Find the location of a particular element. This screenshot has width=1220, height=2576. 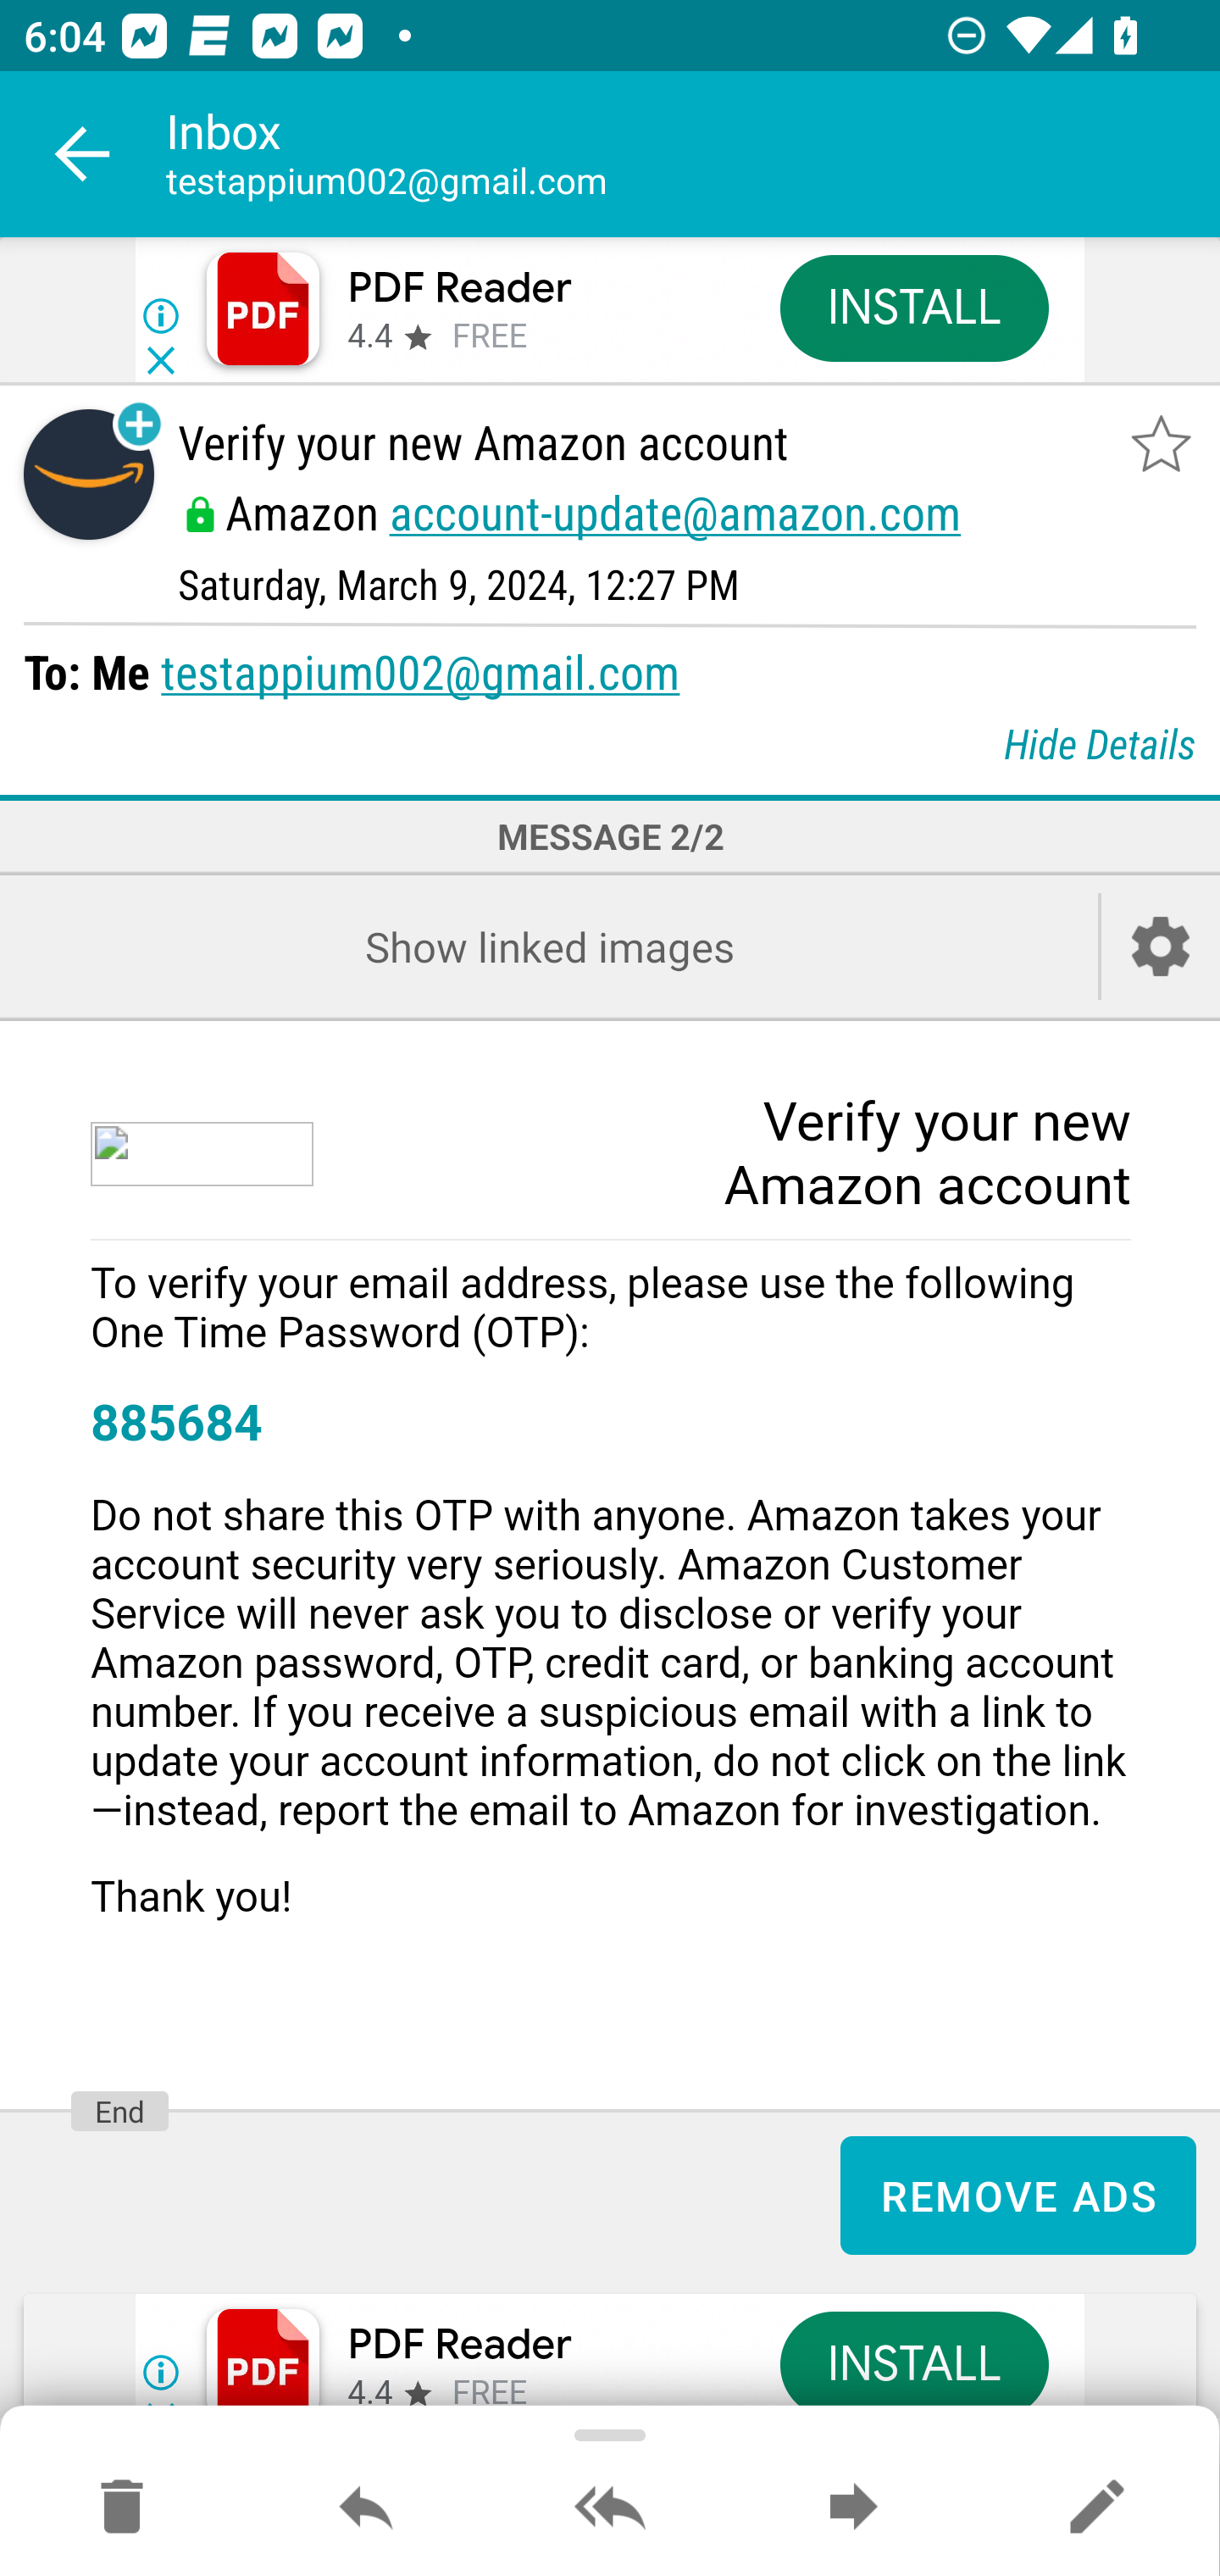

INSTALL is located at coordinates (913, 307).